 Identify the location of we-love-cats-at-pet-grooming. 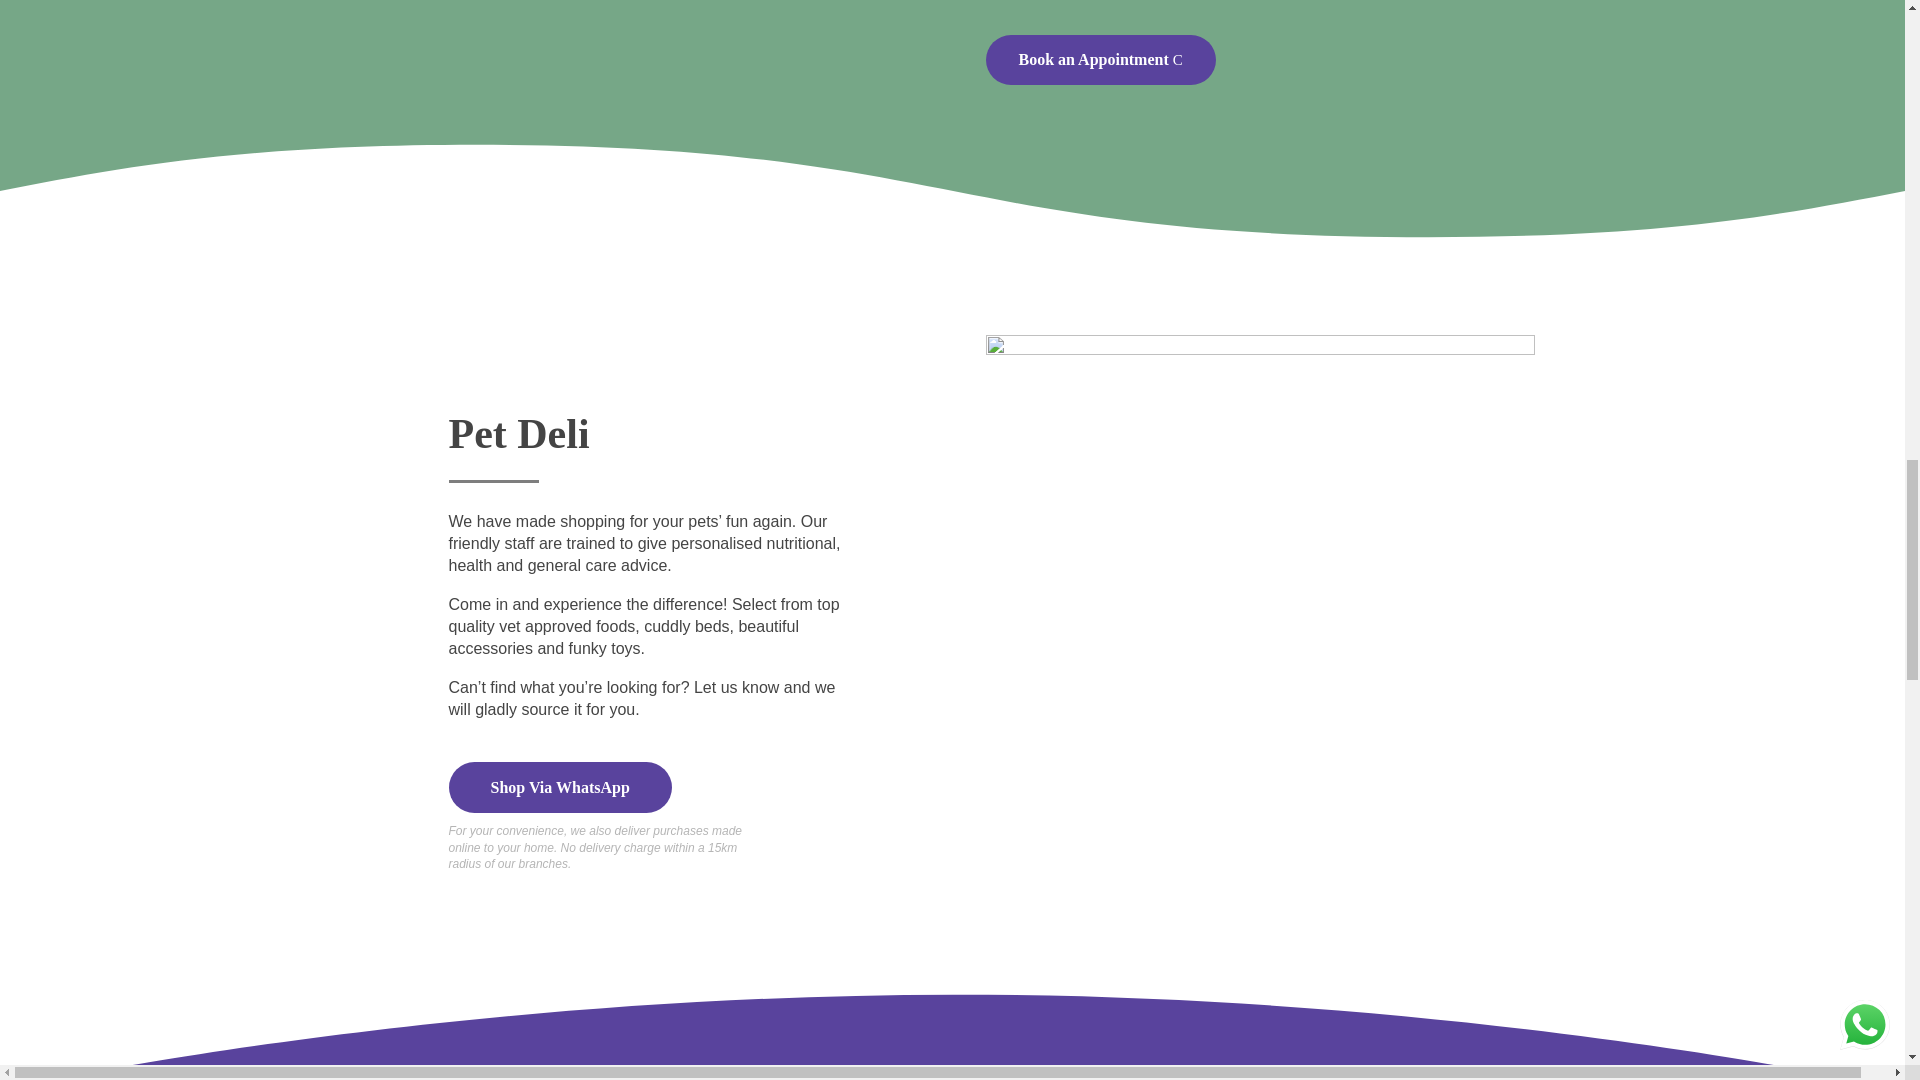
(1491, 113).